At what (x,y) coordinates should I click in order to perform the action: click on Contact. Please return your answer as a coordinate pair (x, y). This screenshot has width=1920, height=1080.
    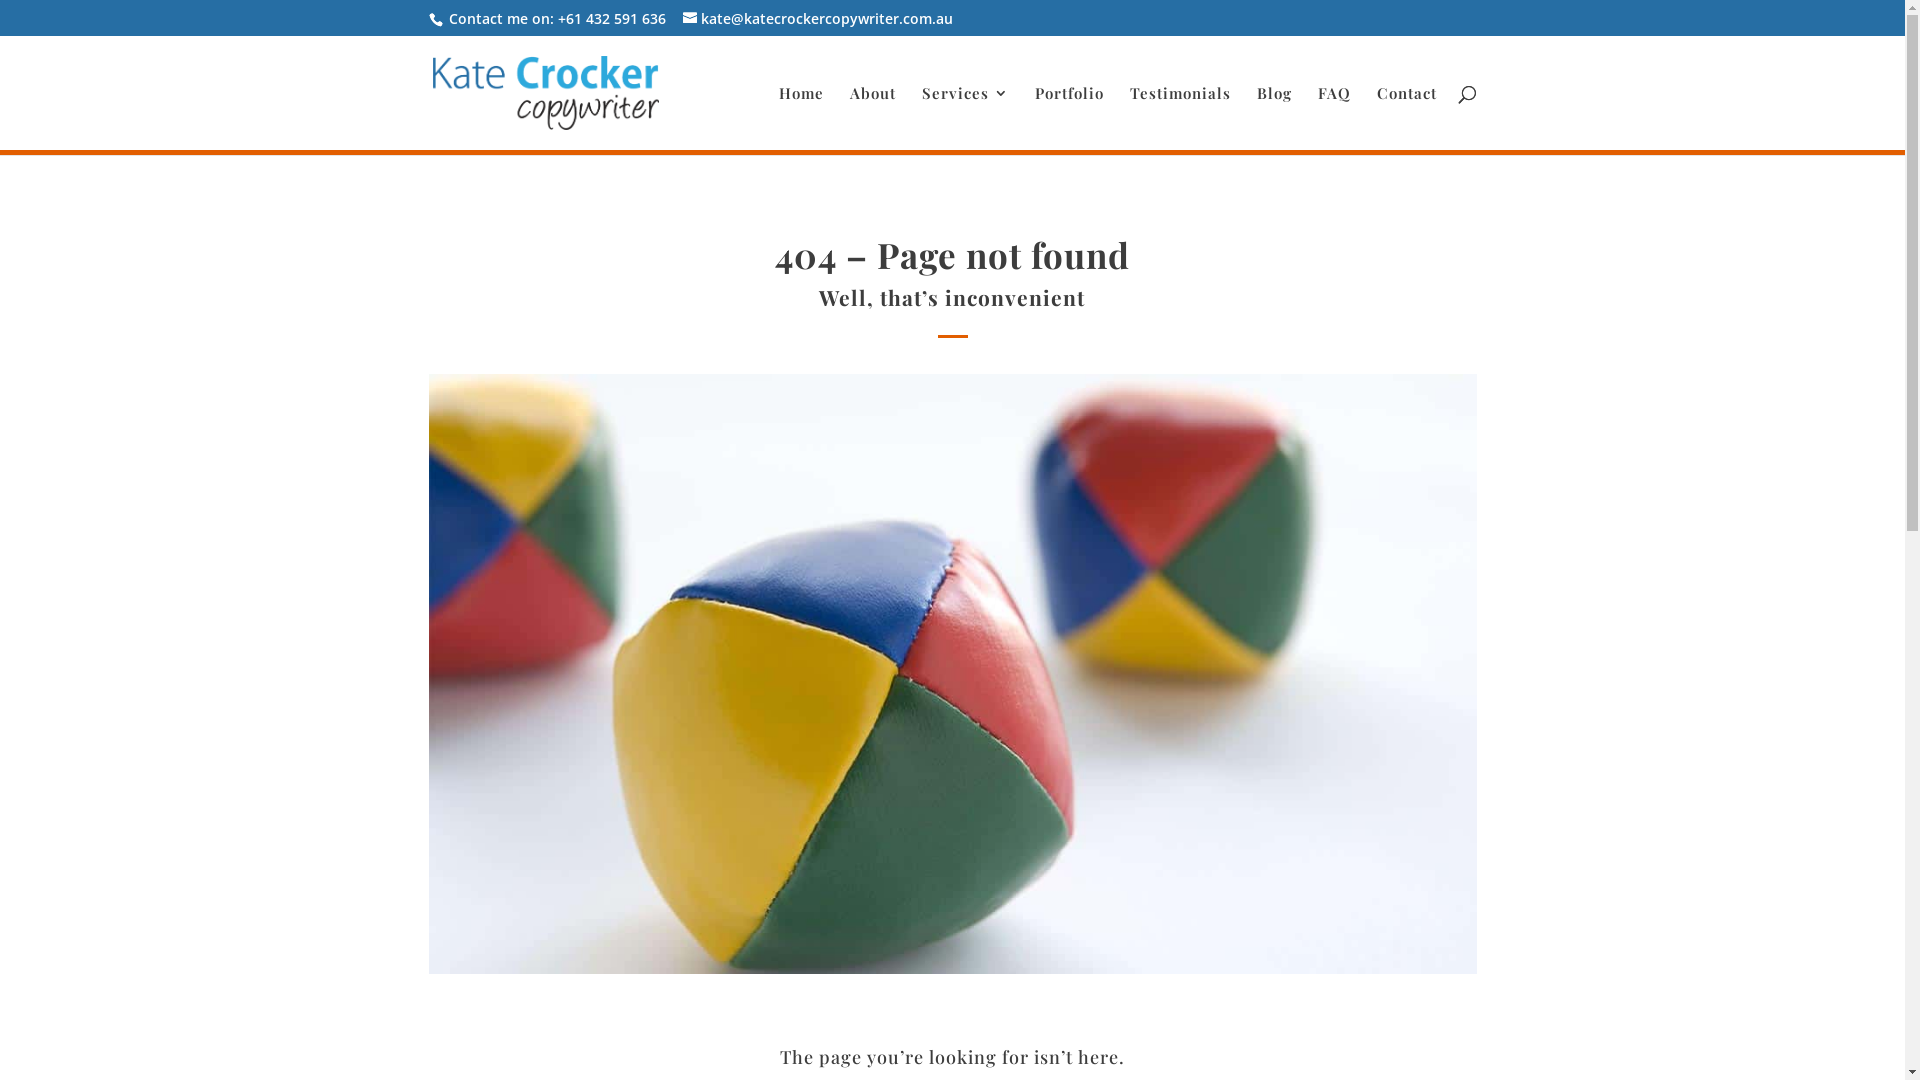
    Looking at the image, I should click on (1406, 118).